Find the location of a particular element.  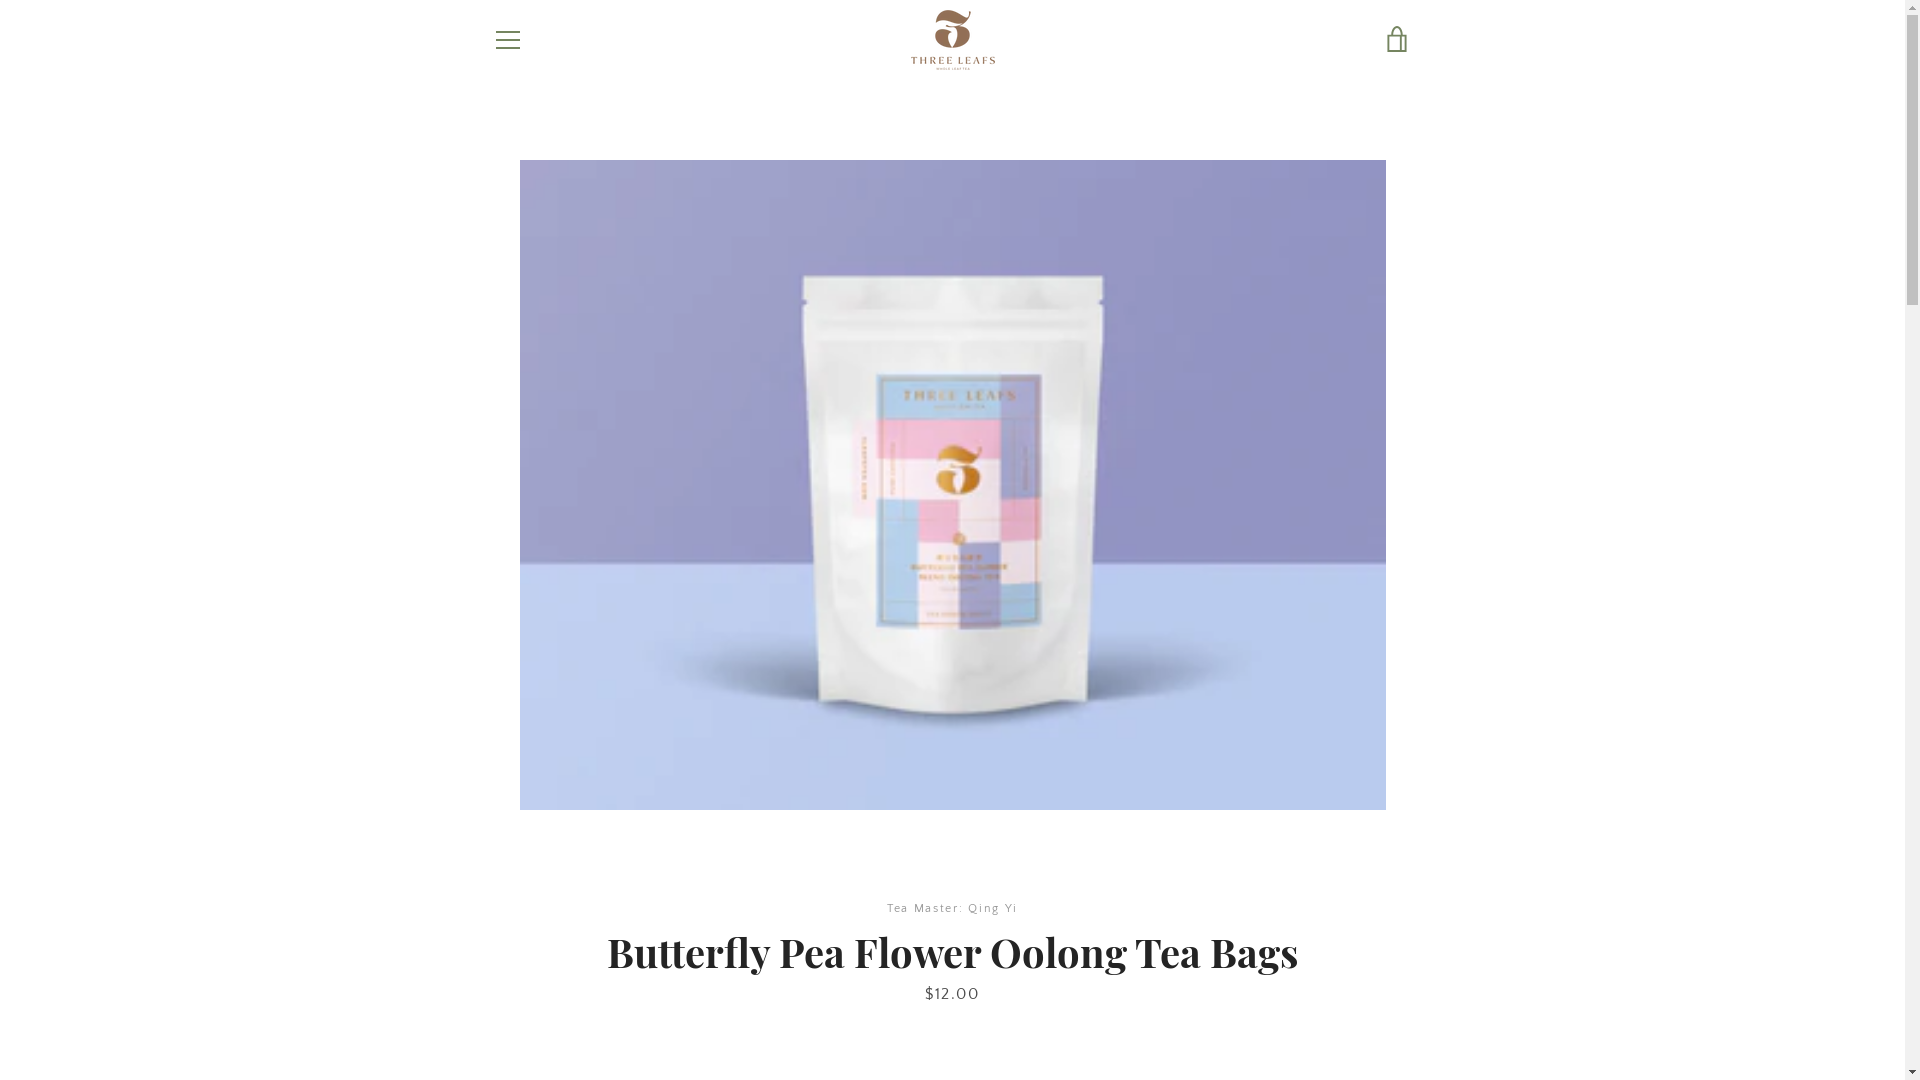

MENU is located at coordinates (507, 40).